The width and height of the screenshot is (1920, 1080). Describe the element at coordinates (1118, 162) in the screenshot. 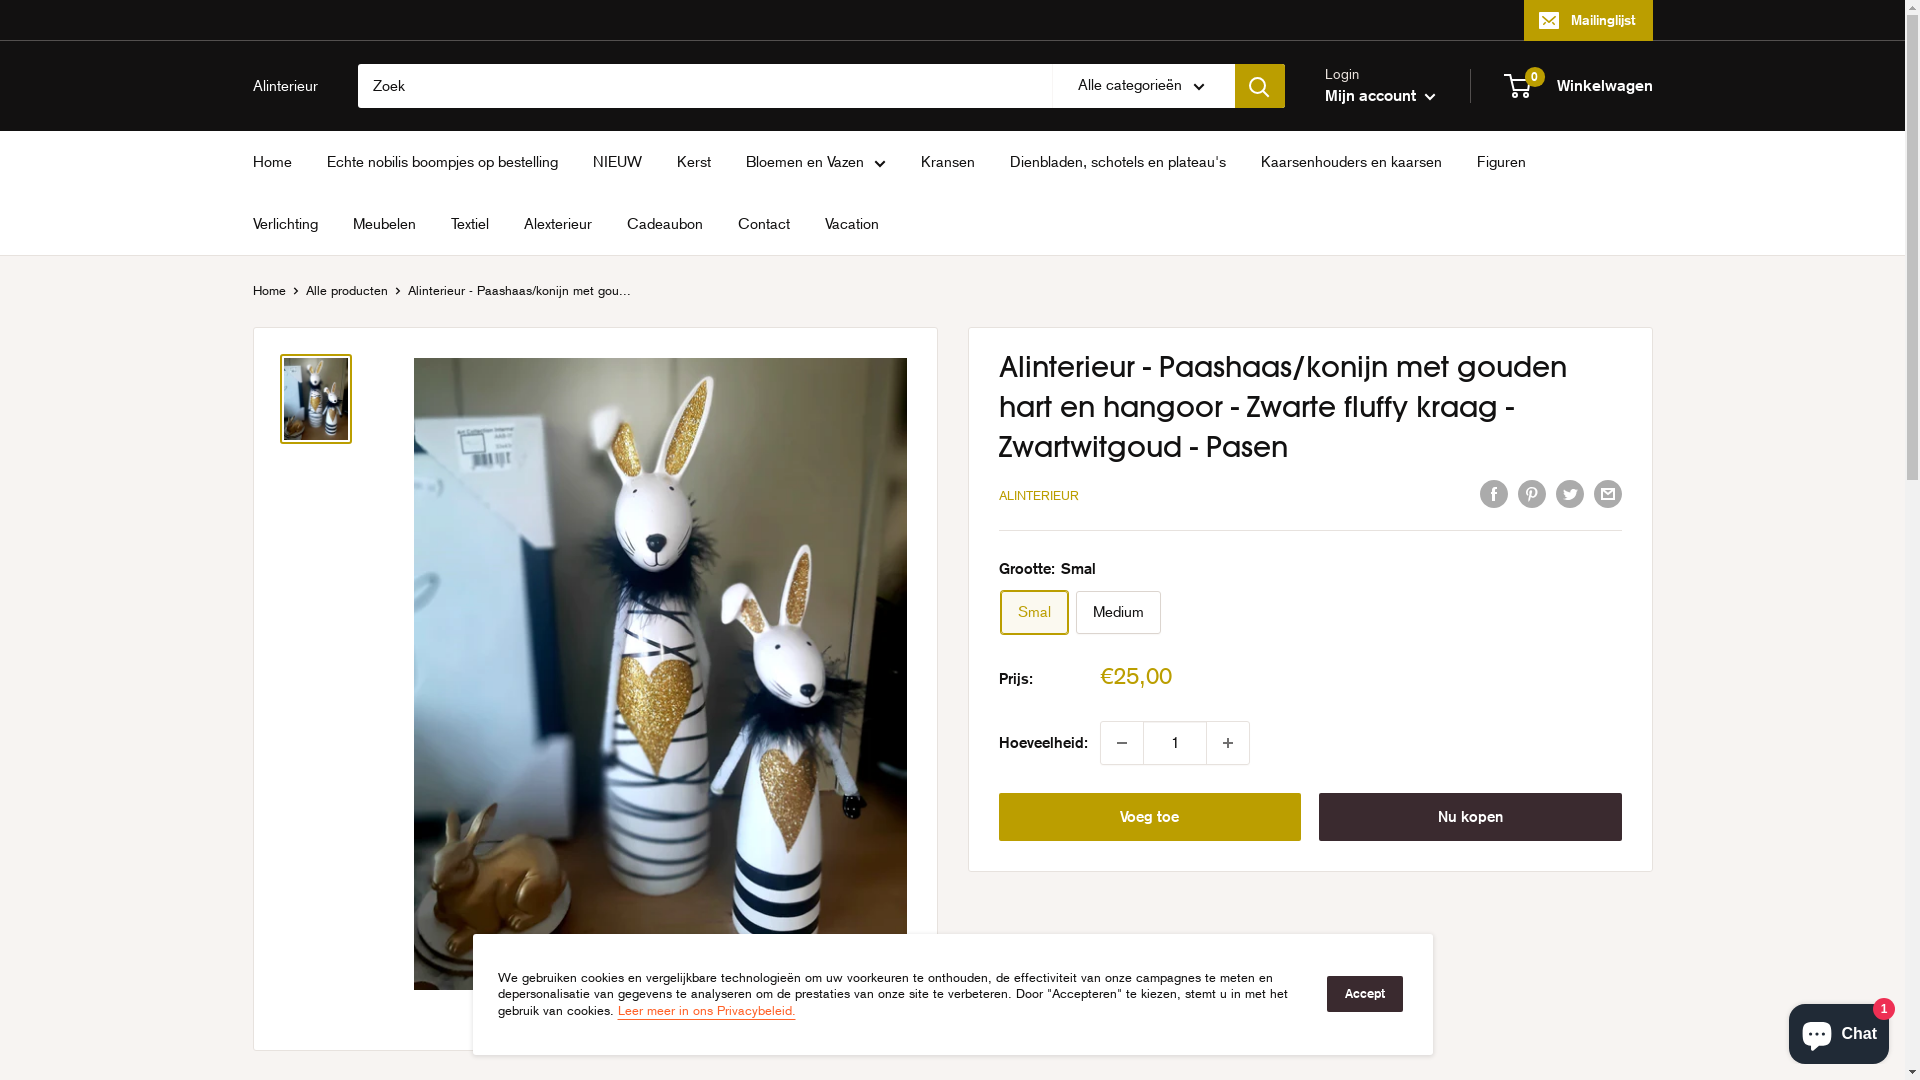

I see `Dienbladen, schotels en plateau's` at that location.